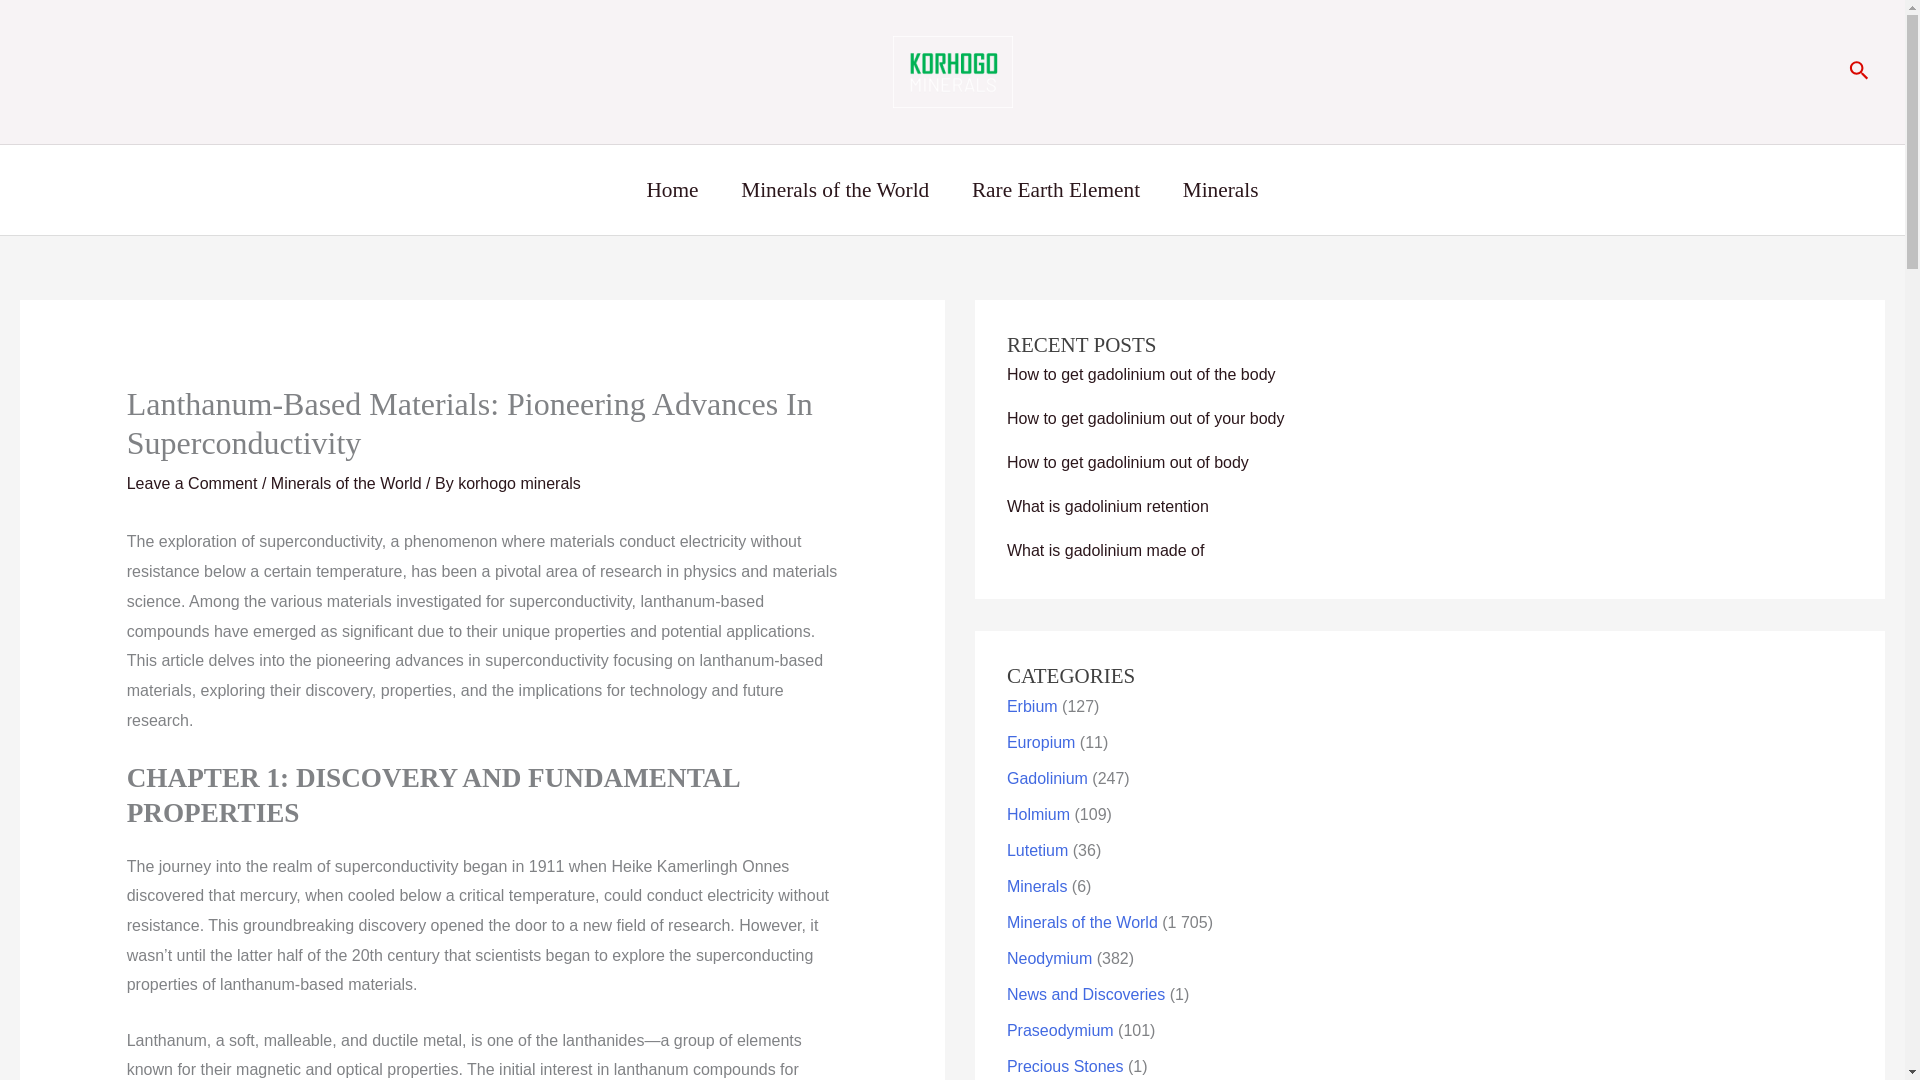 This screenshot has height=1080, width=1920. What do you see at coordinates (1038, 814) in the screenshot?
I see `Holmium` at bounding box center [1038, 814].